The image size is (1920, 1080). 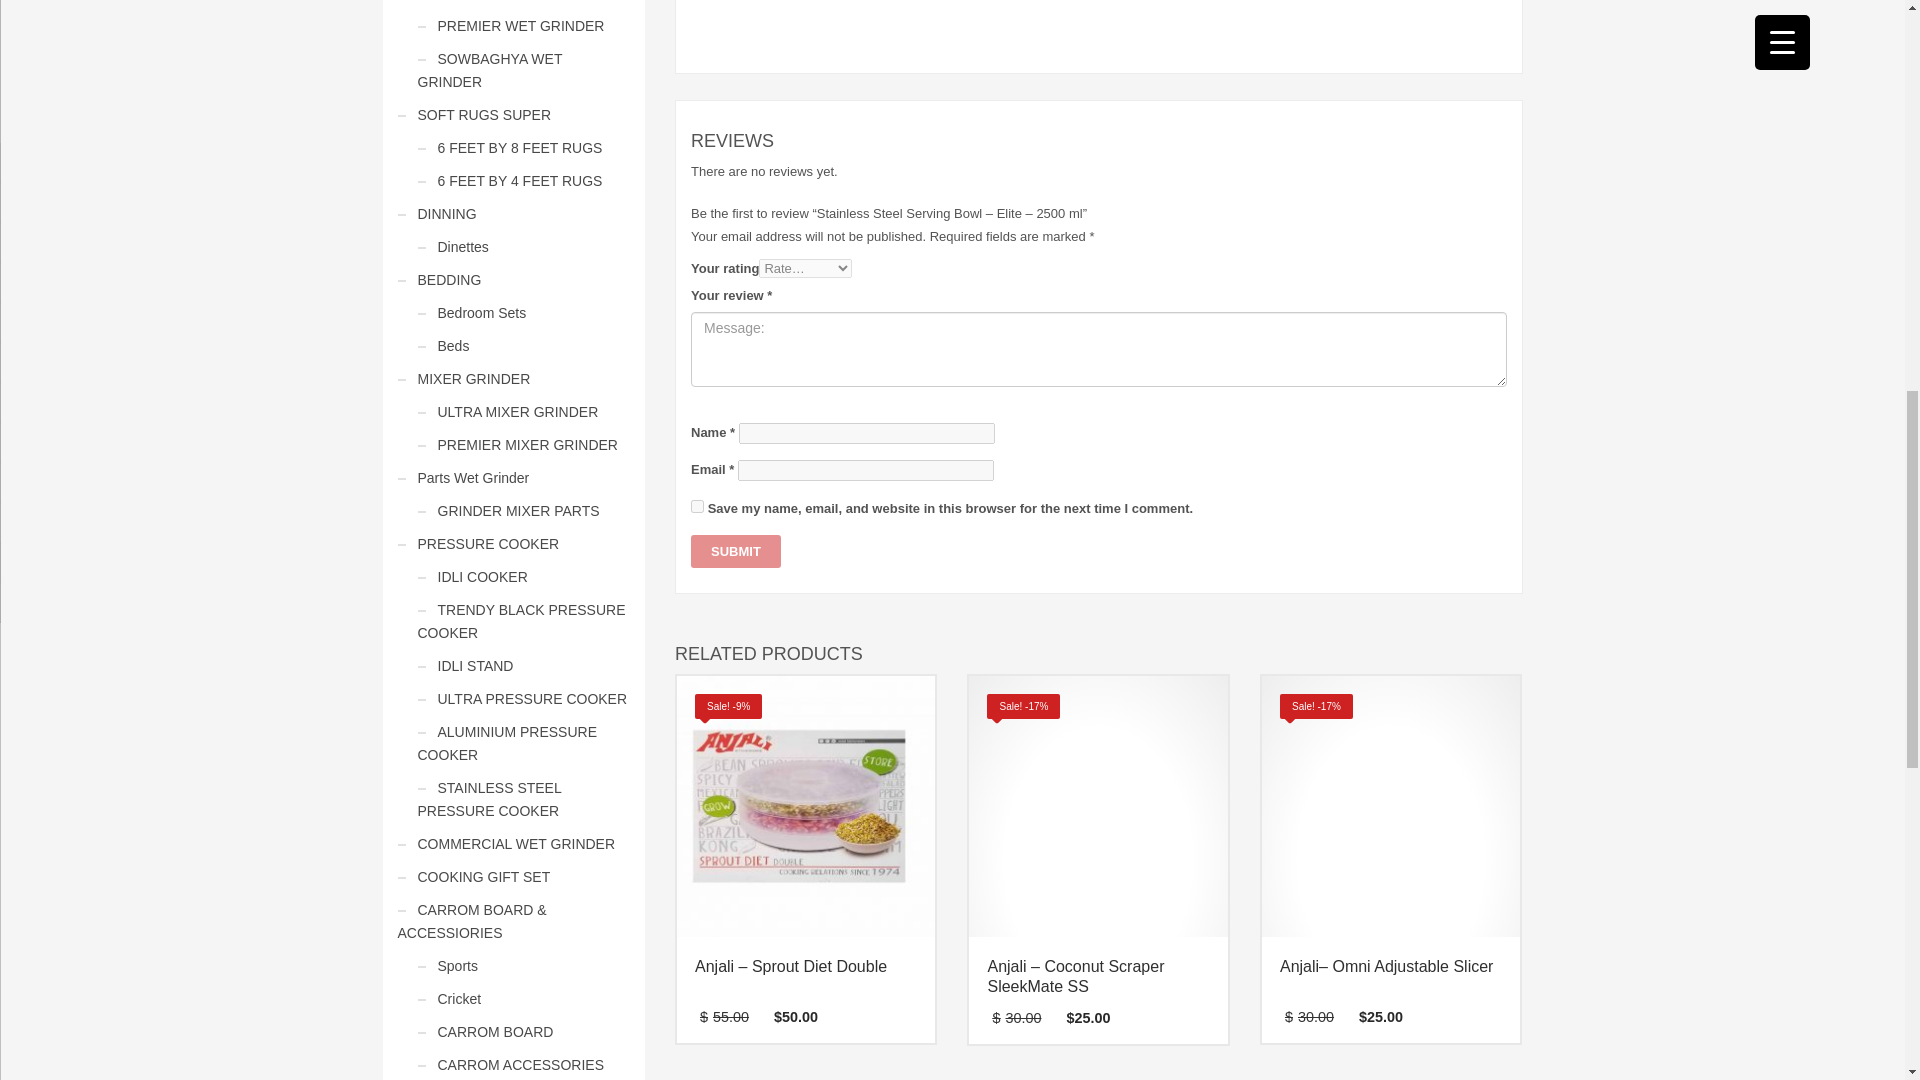 What do you see at coordinates (806, 804) in the screenshot?
I see `DOUBLE DIET 1` at bounding box center [806, 804].